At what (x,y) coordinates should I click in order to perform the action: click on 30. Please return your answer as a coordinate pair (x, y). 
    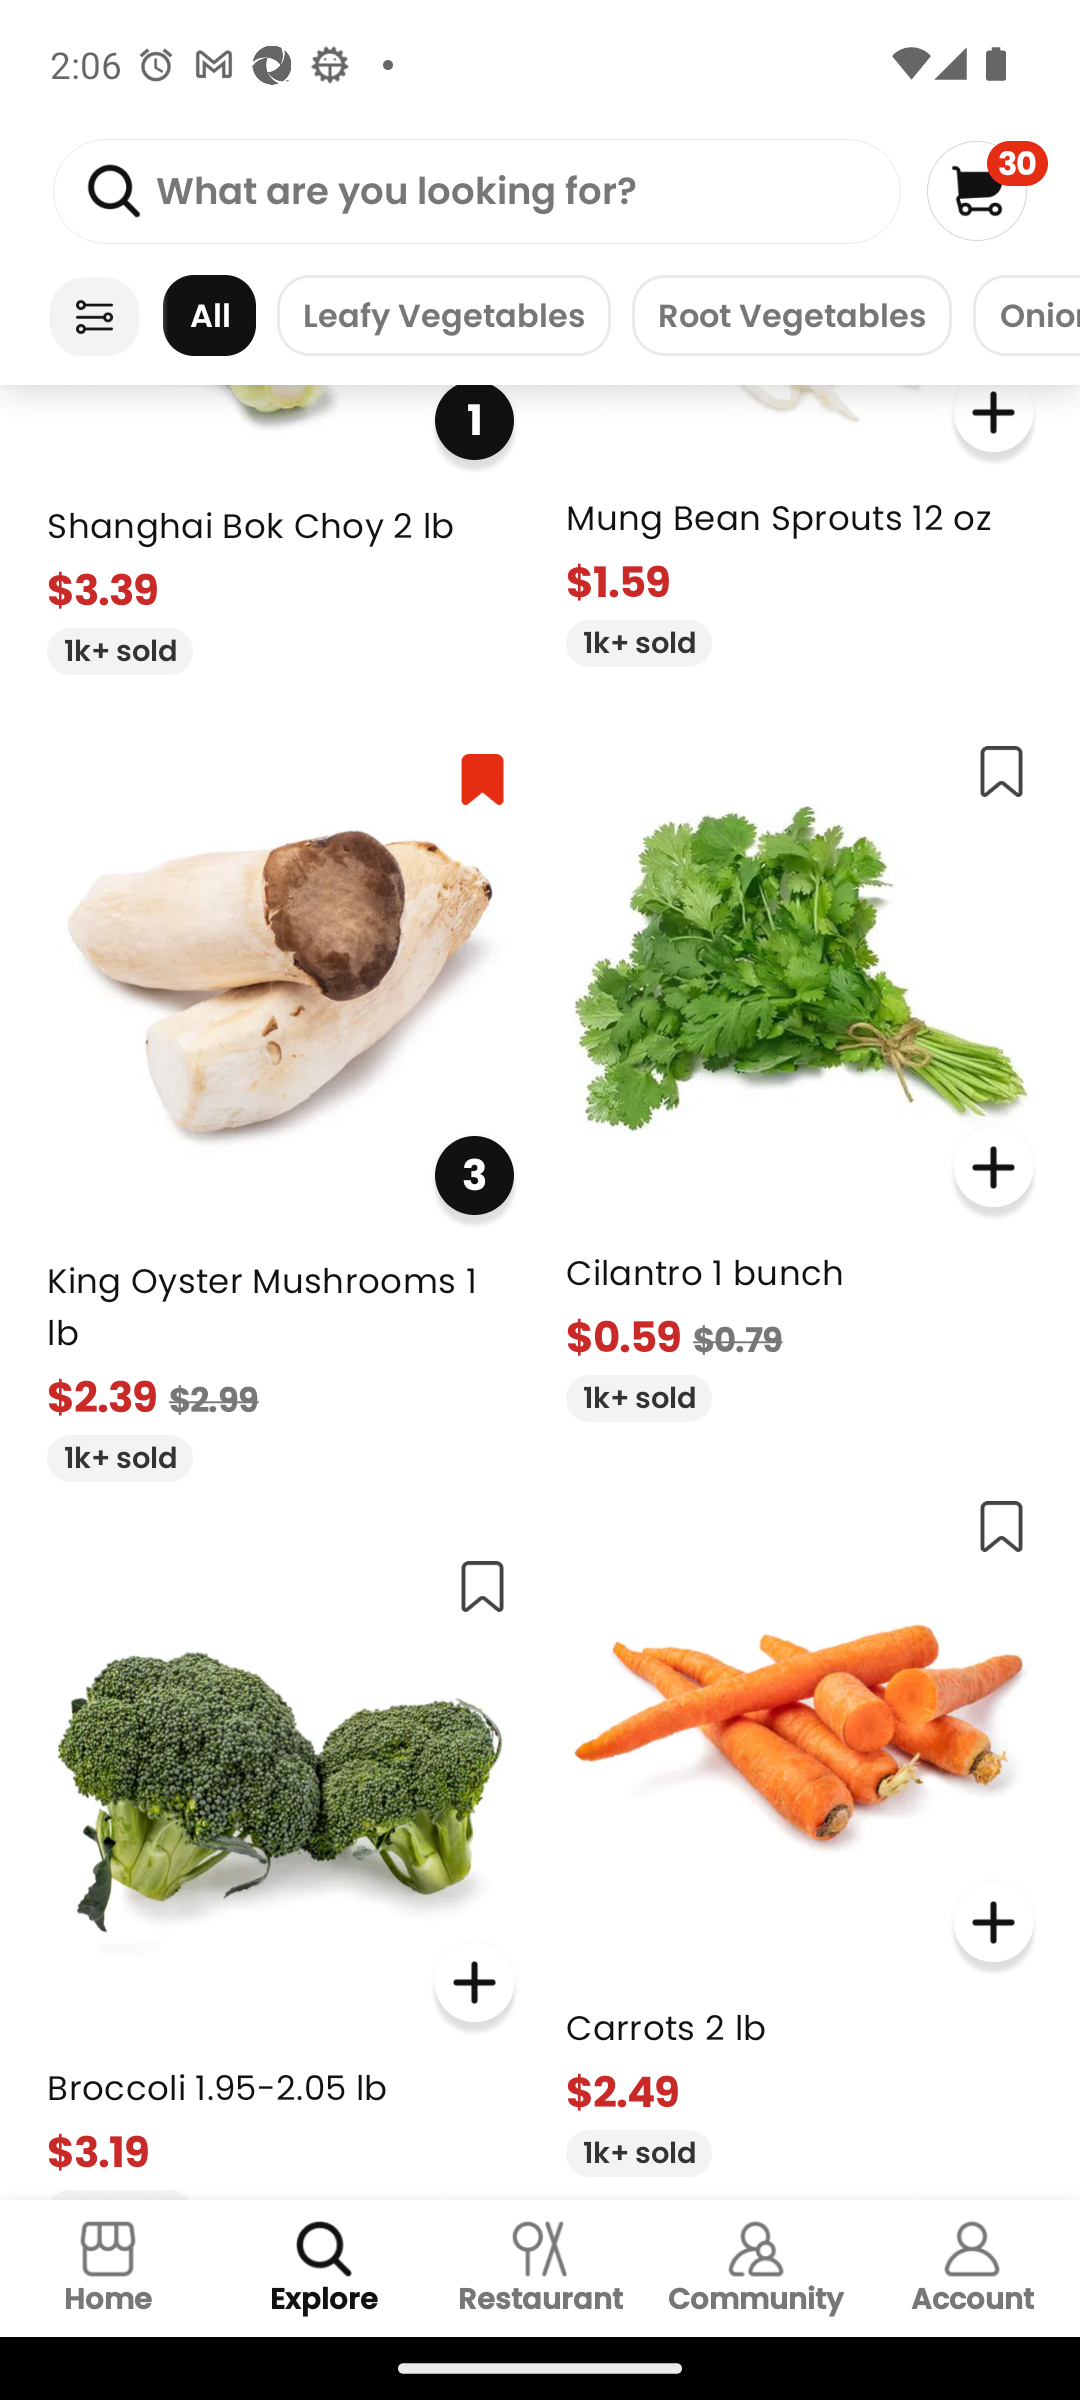
    Looking at the image, I should click on (986, 190).